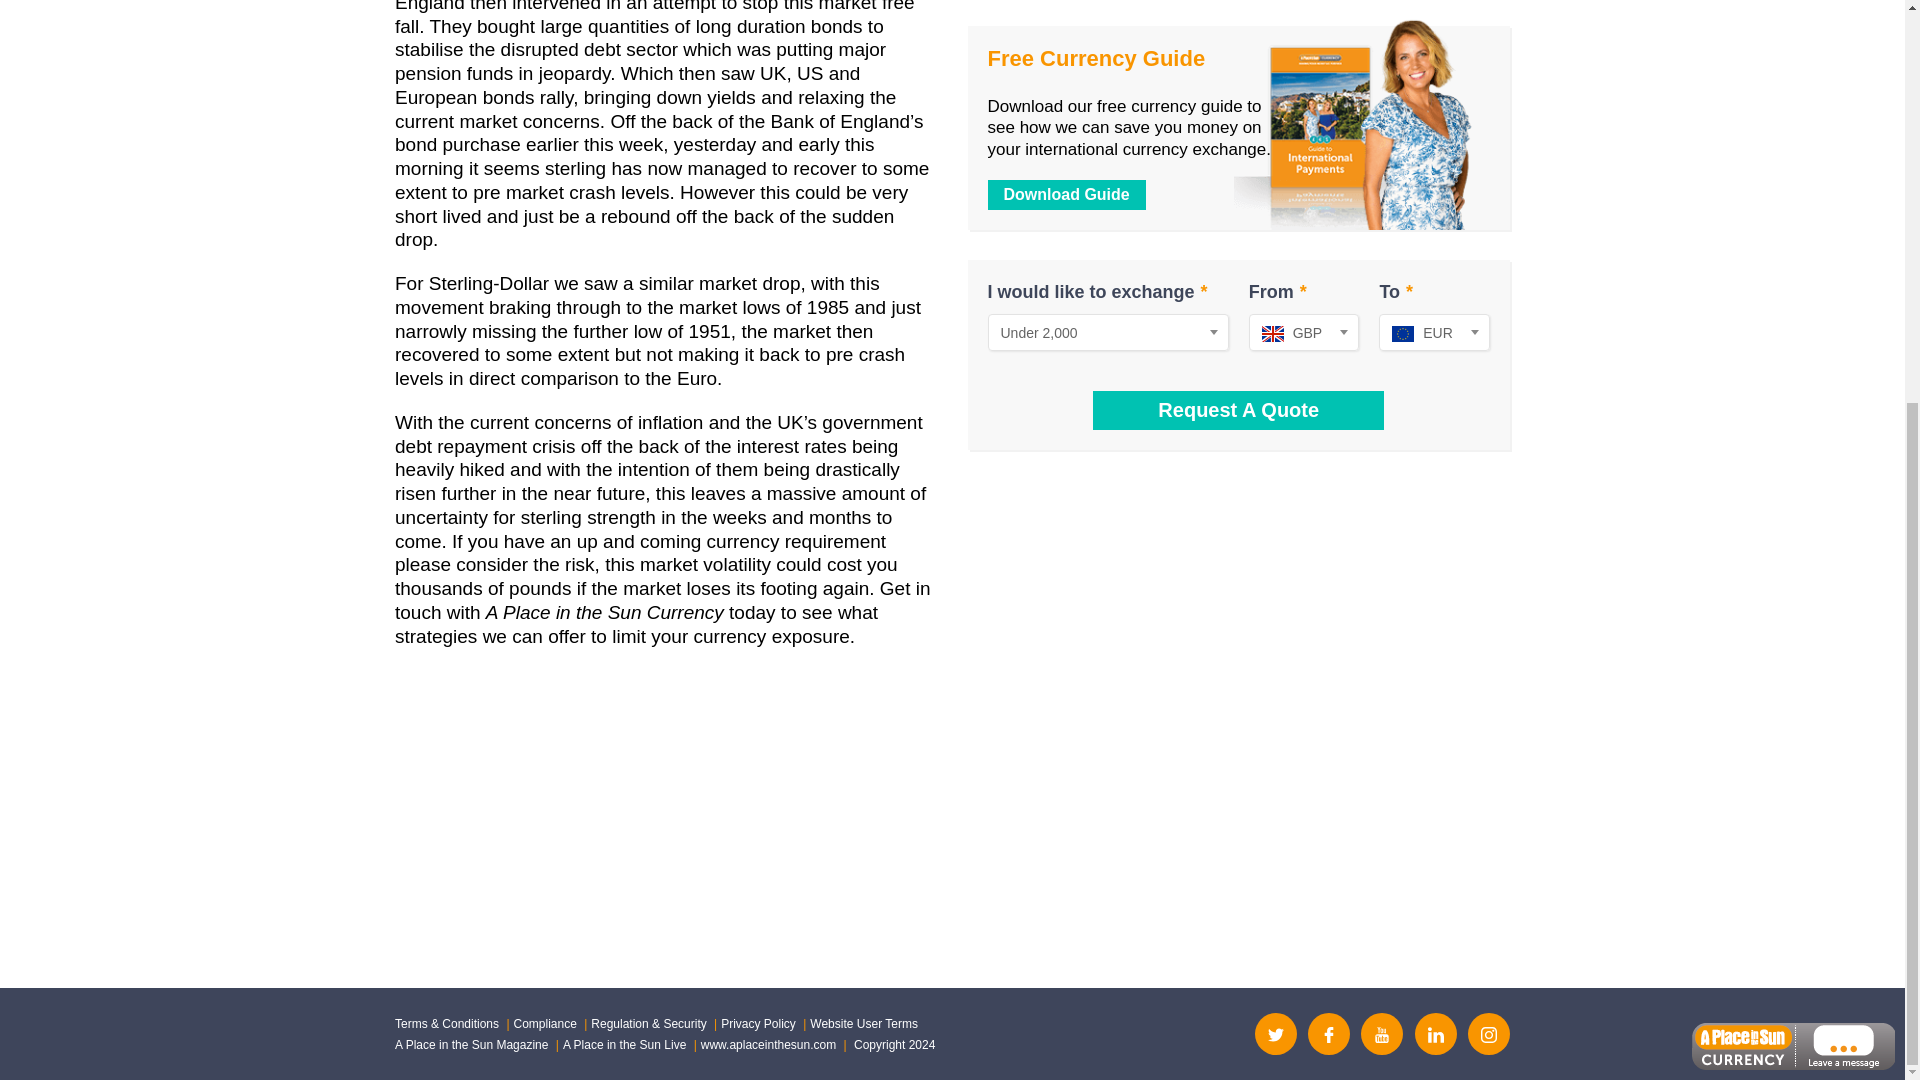 This screenshot has height=1080, width=1920. I want to click on GBP, so click(1304, 332).